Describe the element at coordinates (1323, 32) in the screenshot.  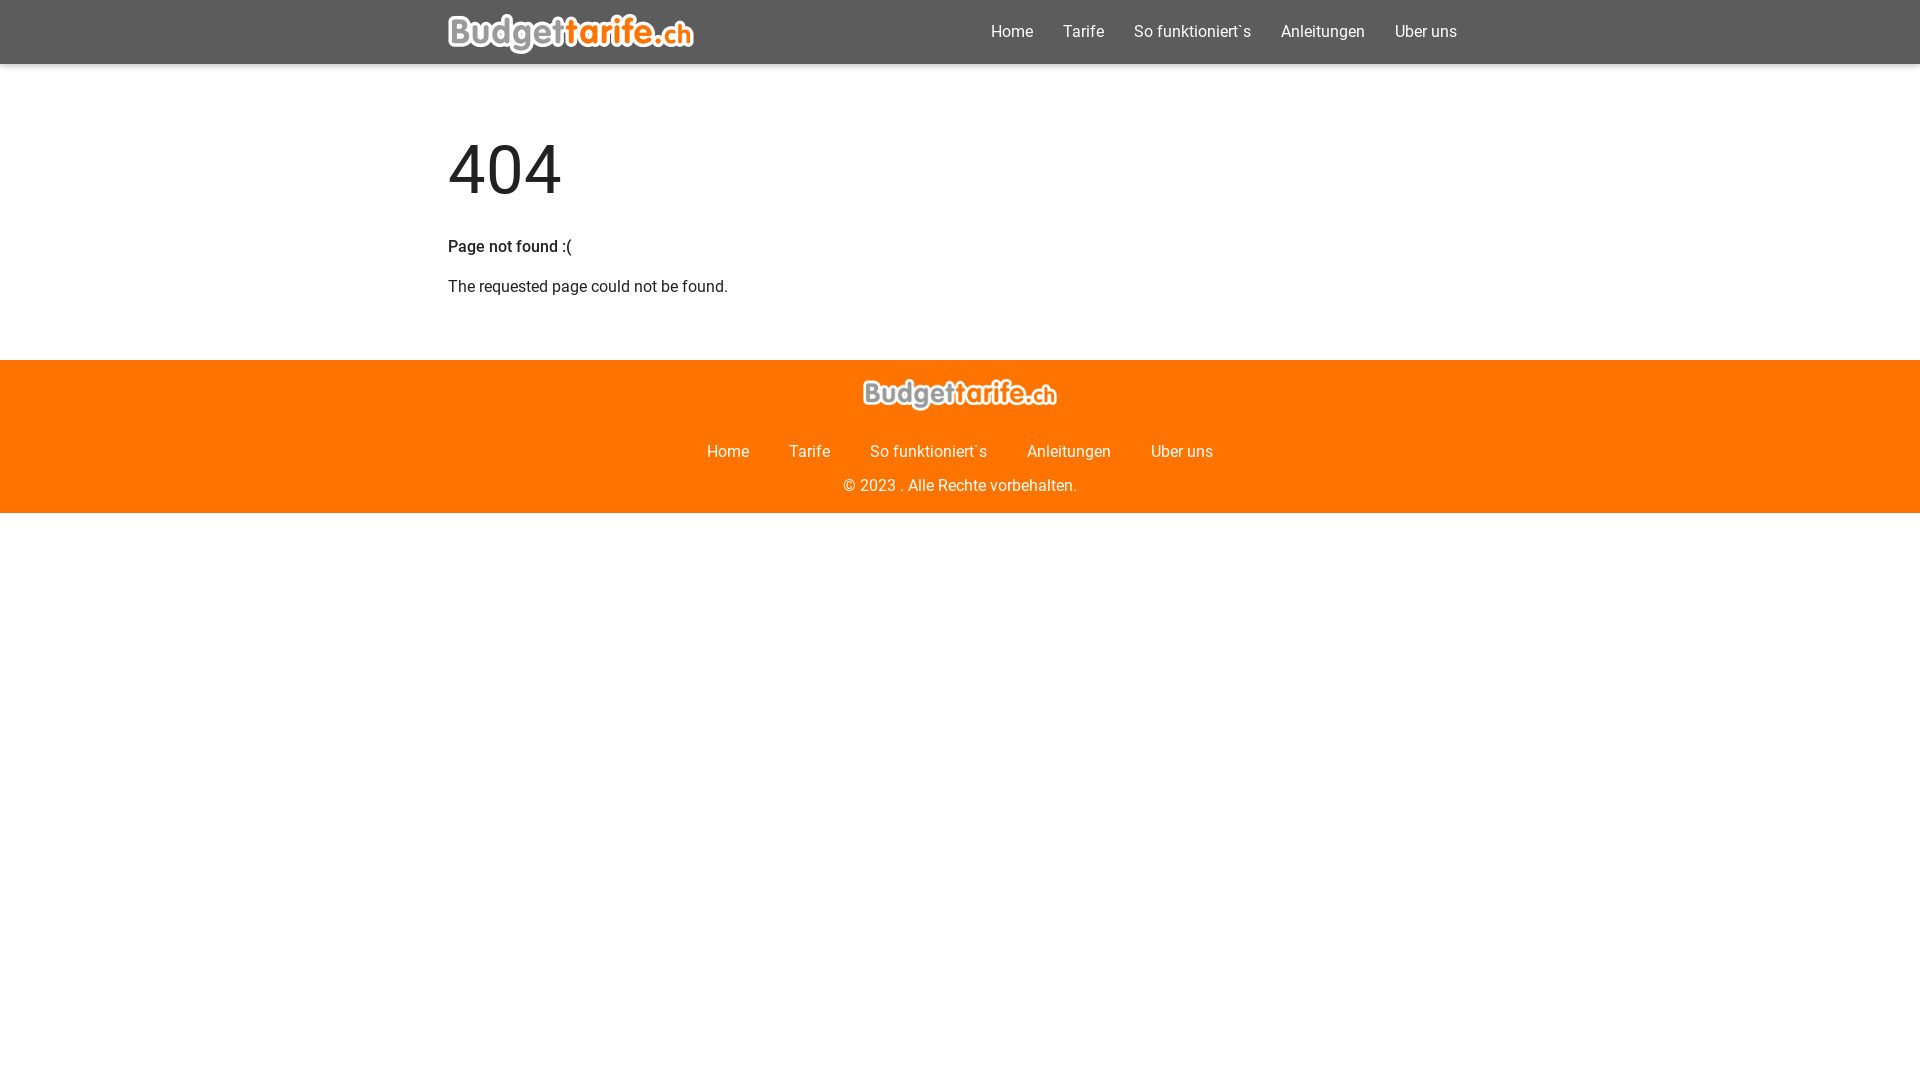
I see `Anleitungen` at that location.